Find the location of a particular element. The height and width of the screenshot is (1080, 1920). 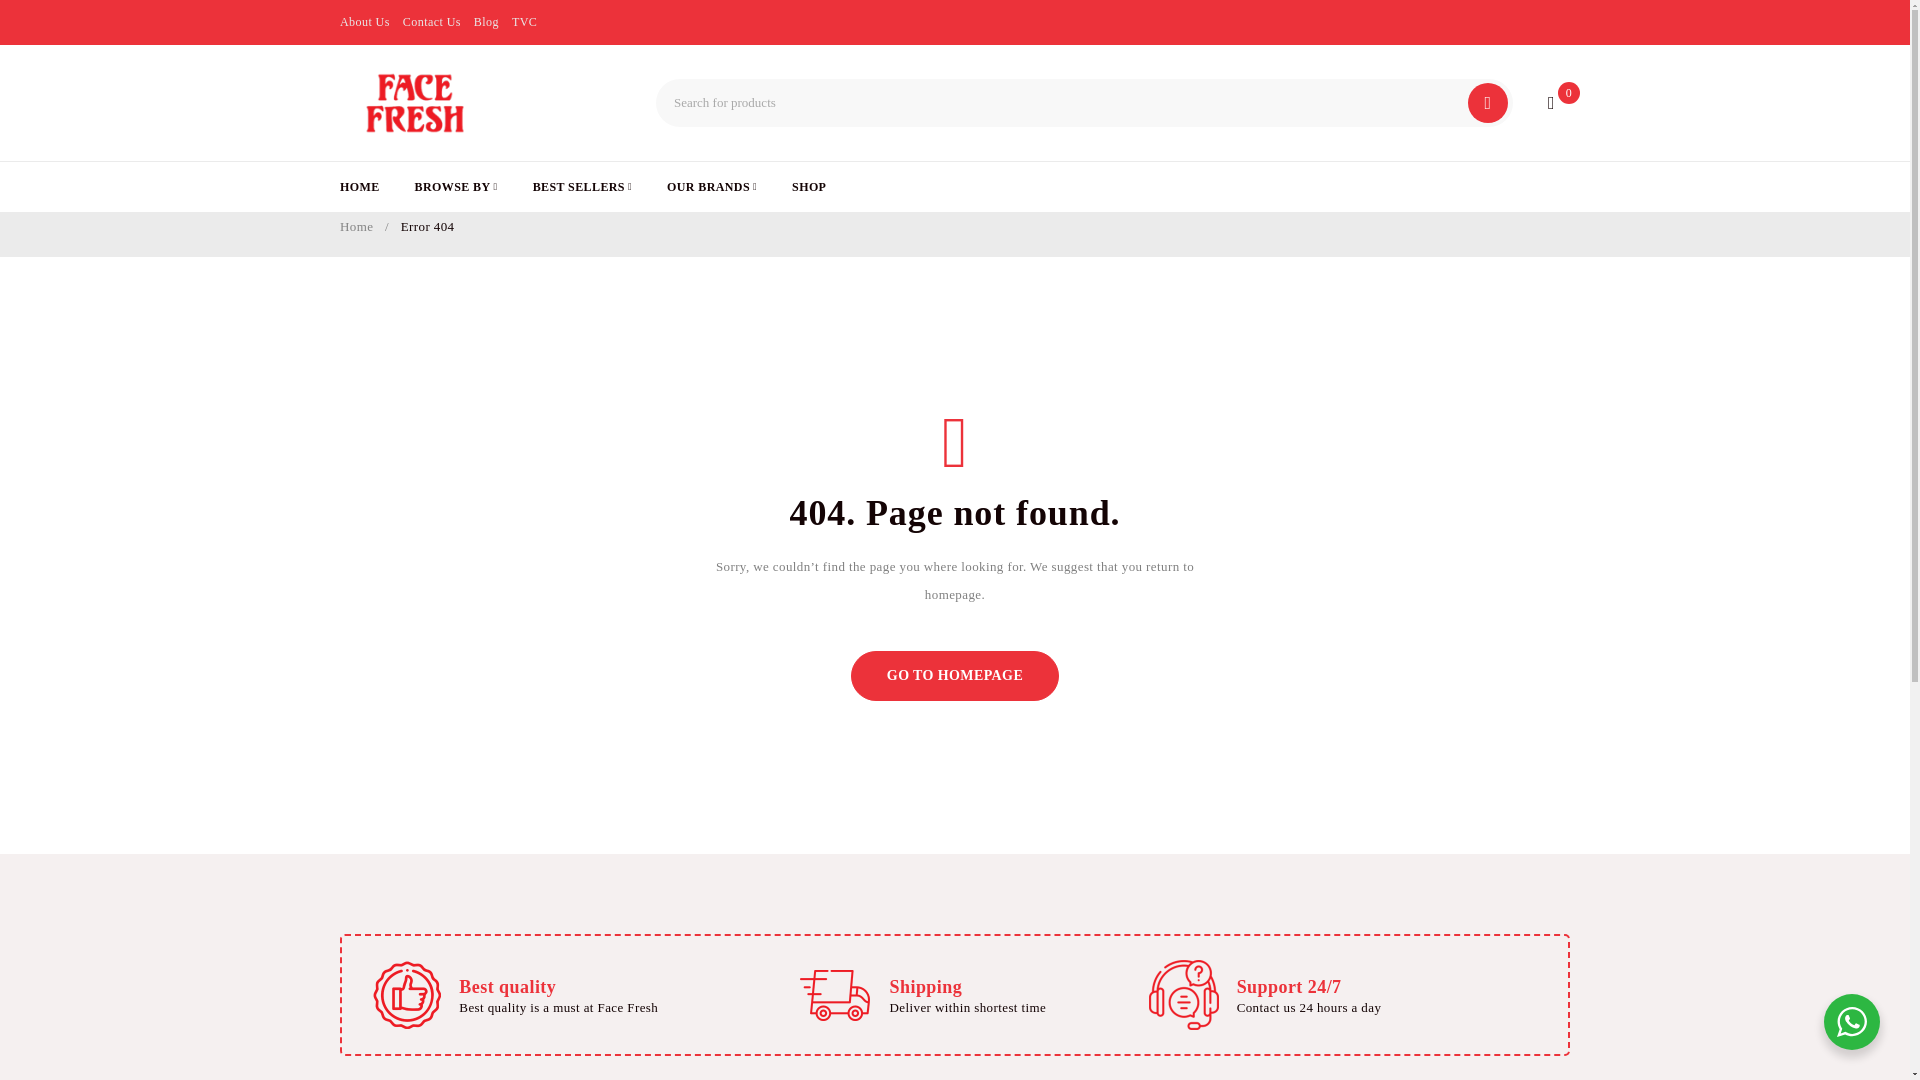

BEST SELLERS is located at coordinates (582, 186).